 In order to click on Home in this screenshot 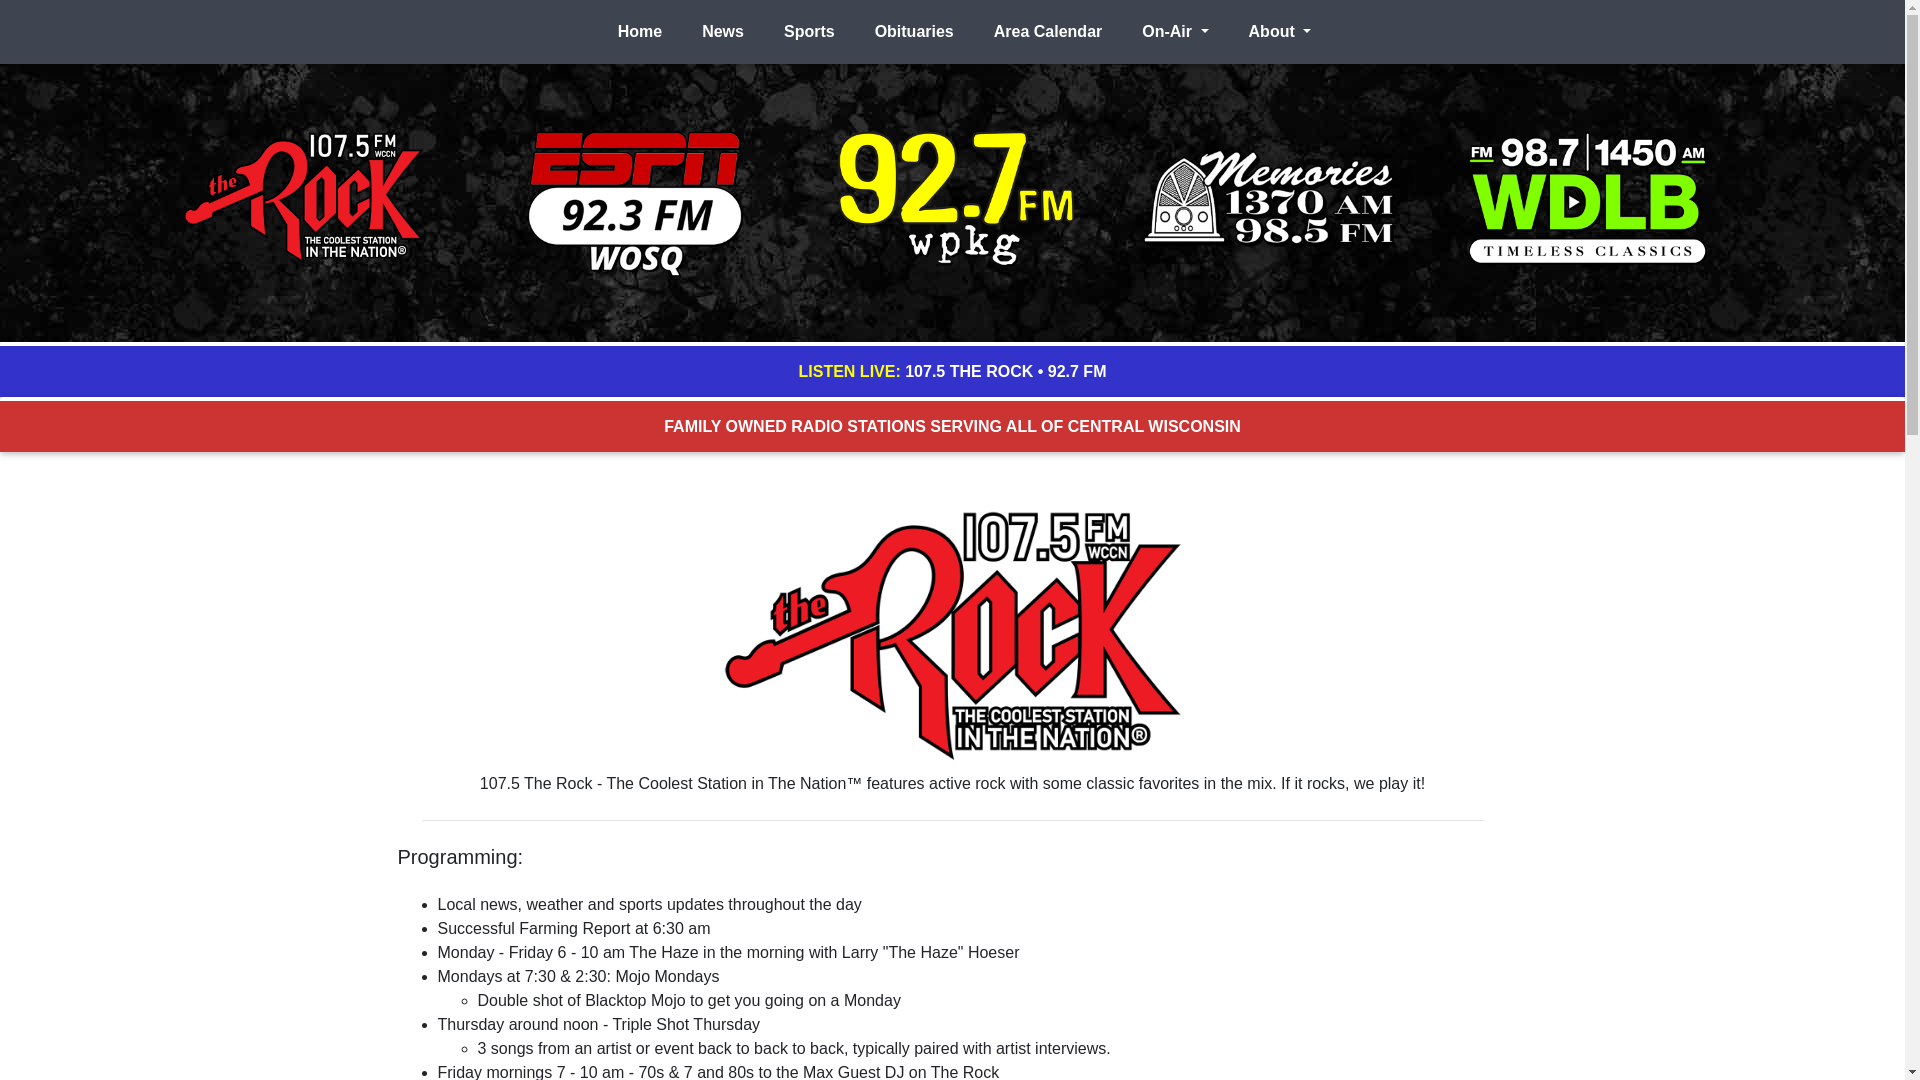, I will do `click(640, 32)`.